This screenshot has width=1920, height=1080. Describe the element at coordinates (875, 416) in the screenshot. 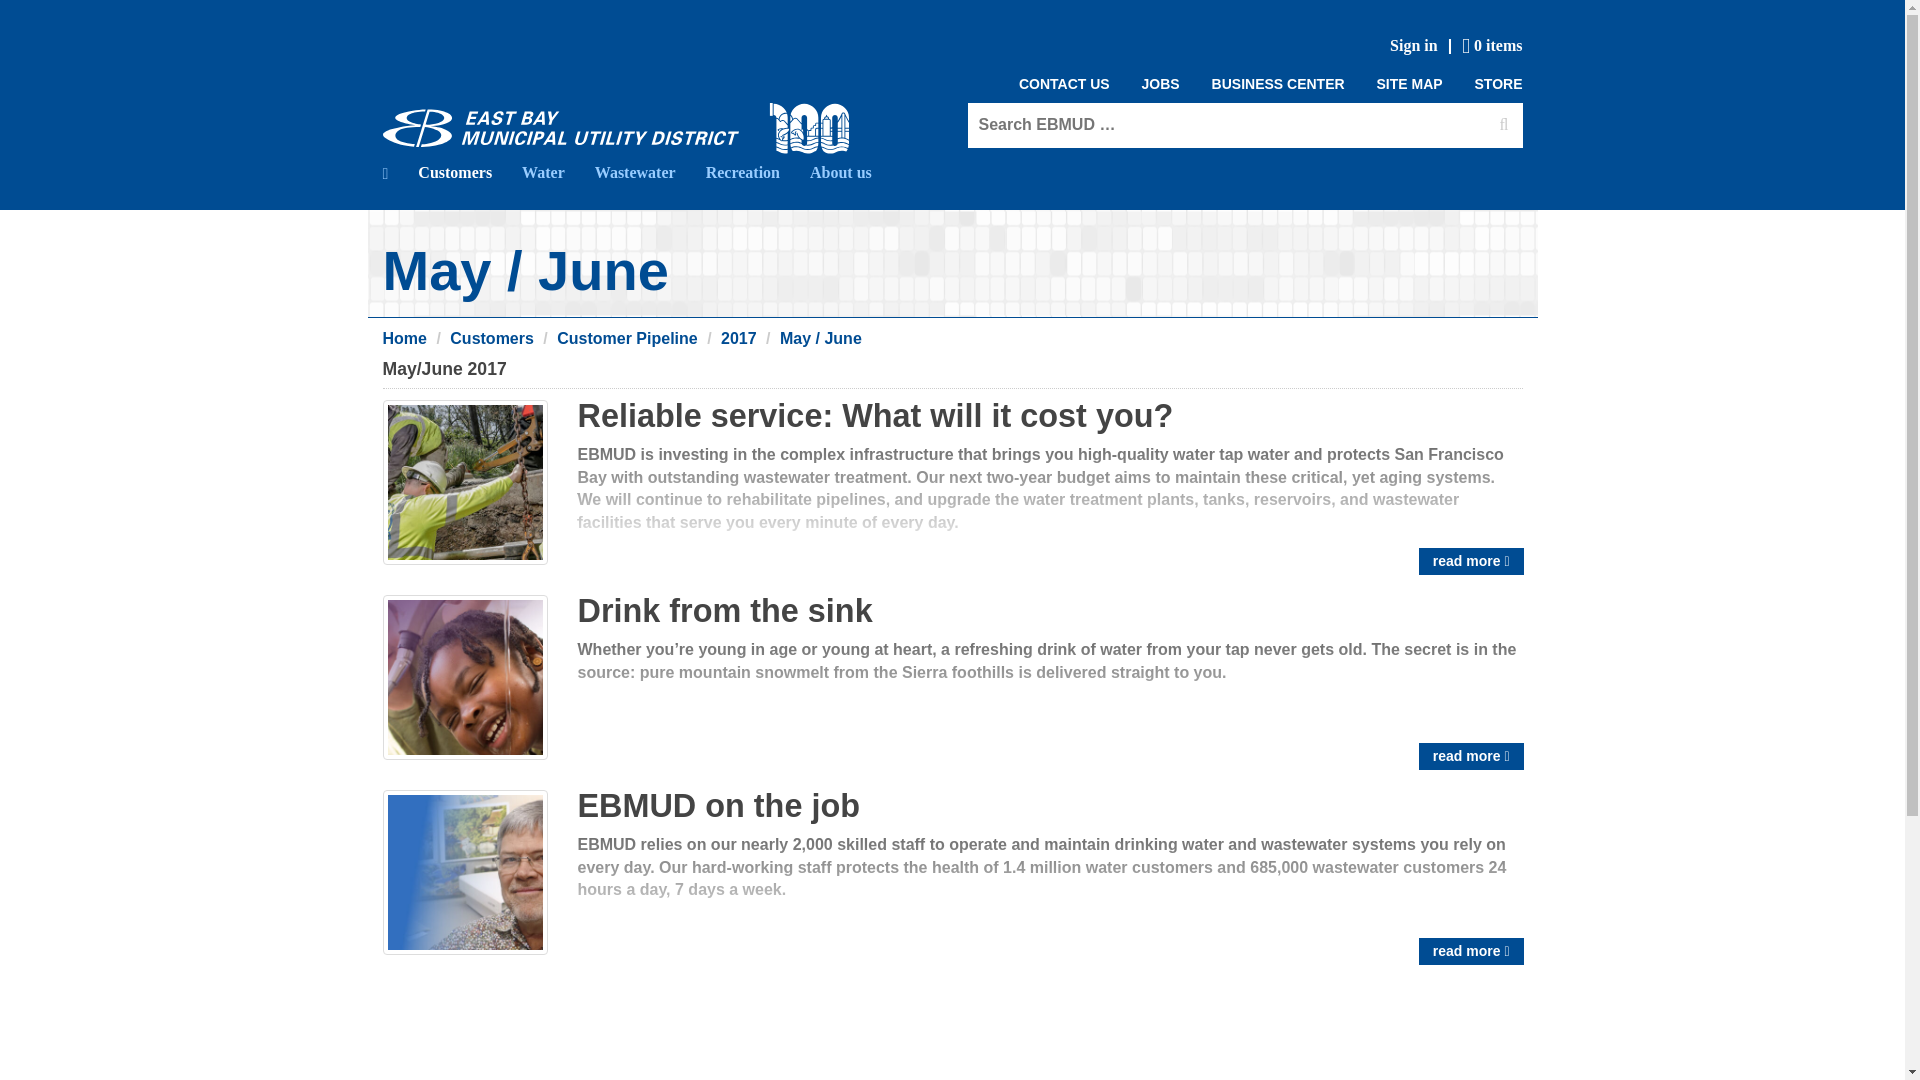

I see `Reliable service: What will it cost you?` at that location.